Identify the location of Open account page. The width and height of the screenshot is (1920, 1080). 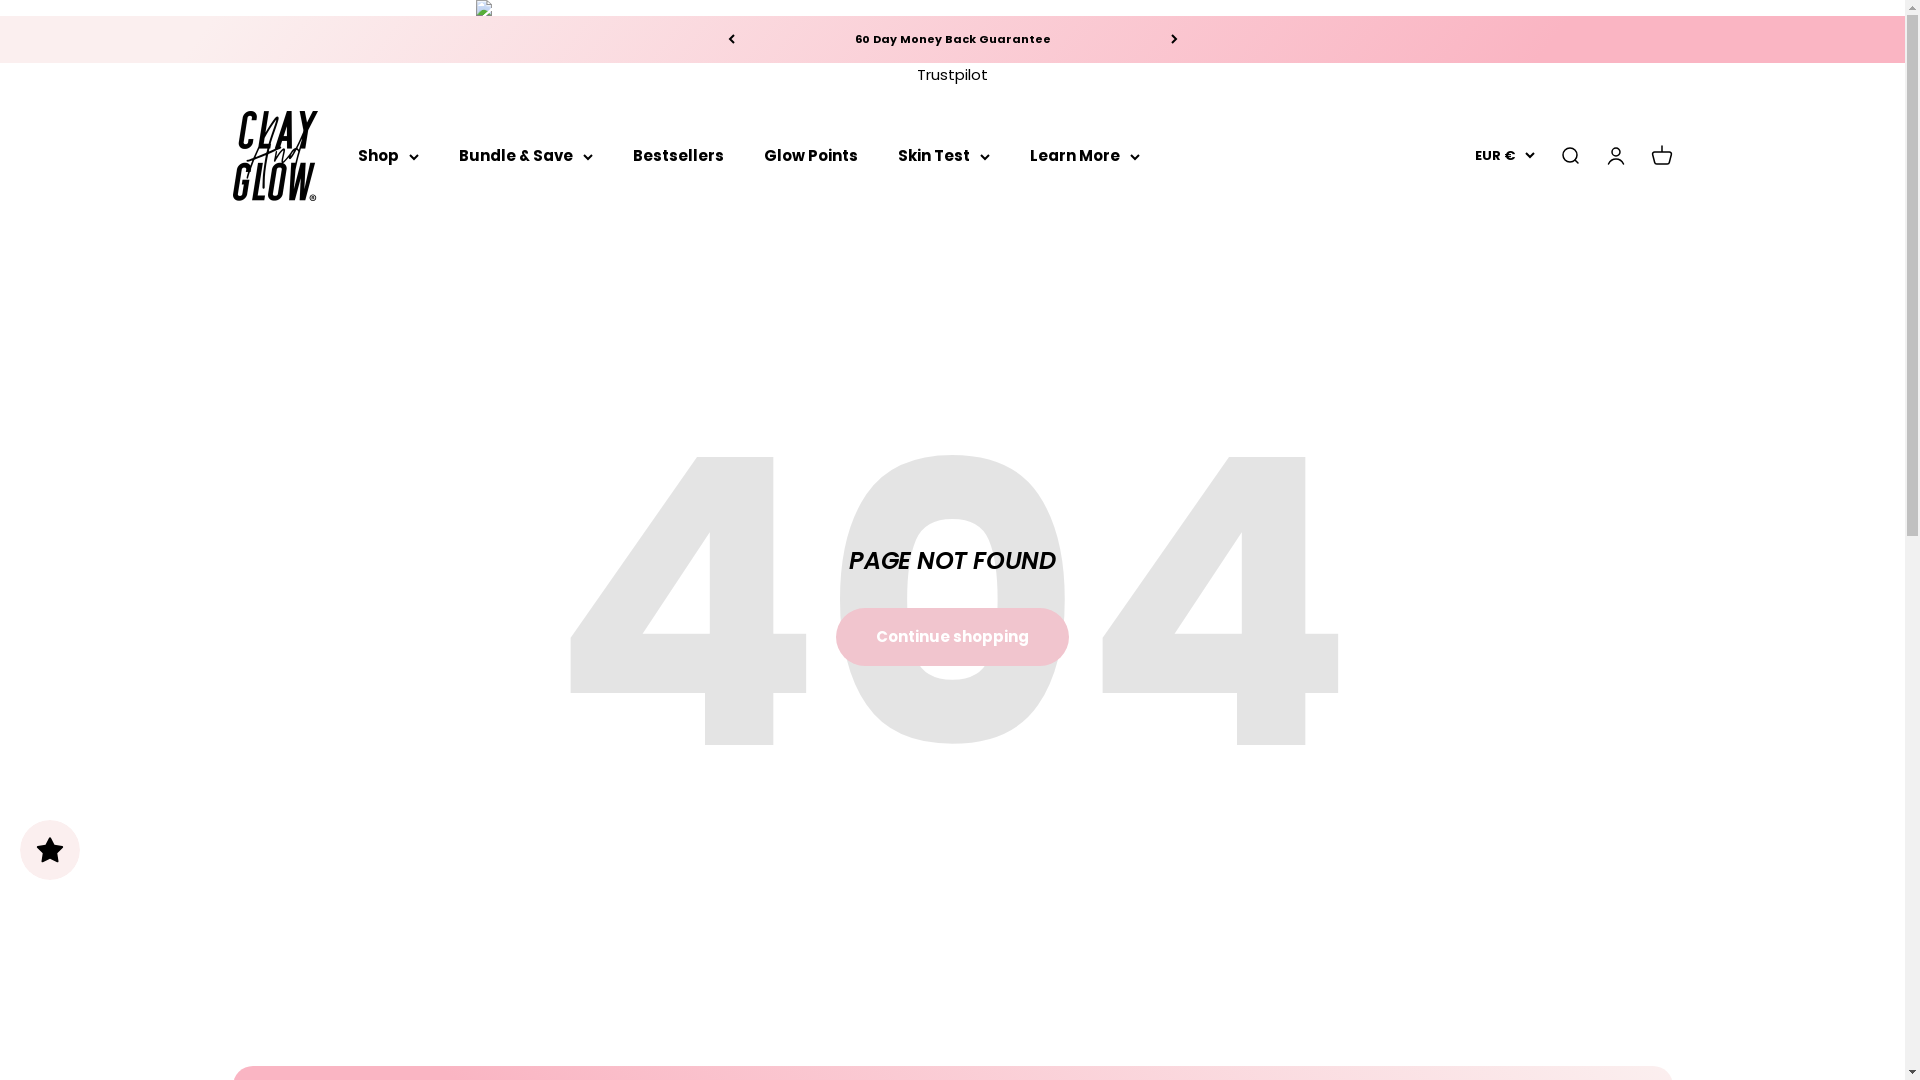
(1615, 156).